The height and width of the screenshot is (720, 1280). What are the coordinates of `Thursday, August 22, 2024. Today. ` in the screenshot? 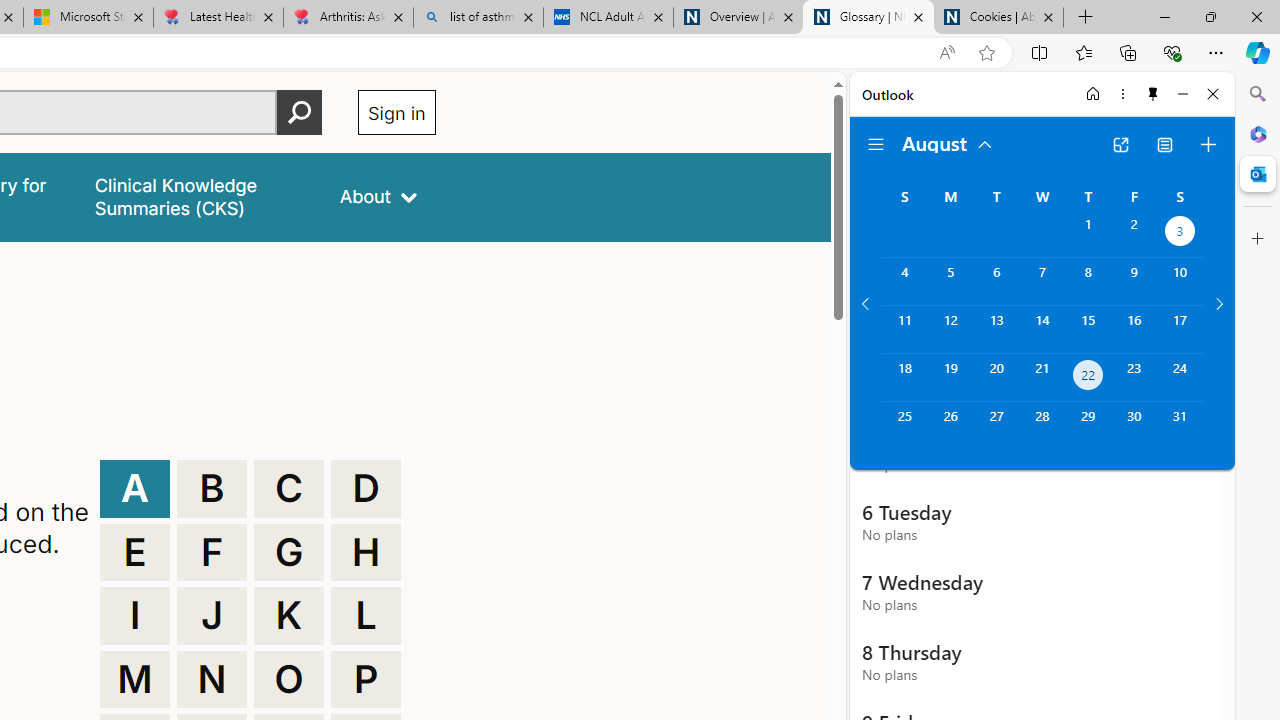 It's located at (1088, 378).